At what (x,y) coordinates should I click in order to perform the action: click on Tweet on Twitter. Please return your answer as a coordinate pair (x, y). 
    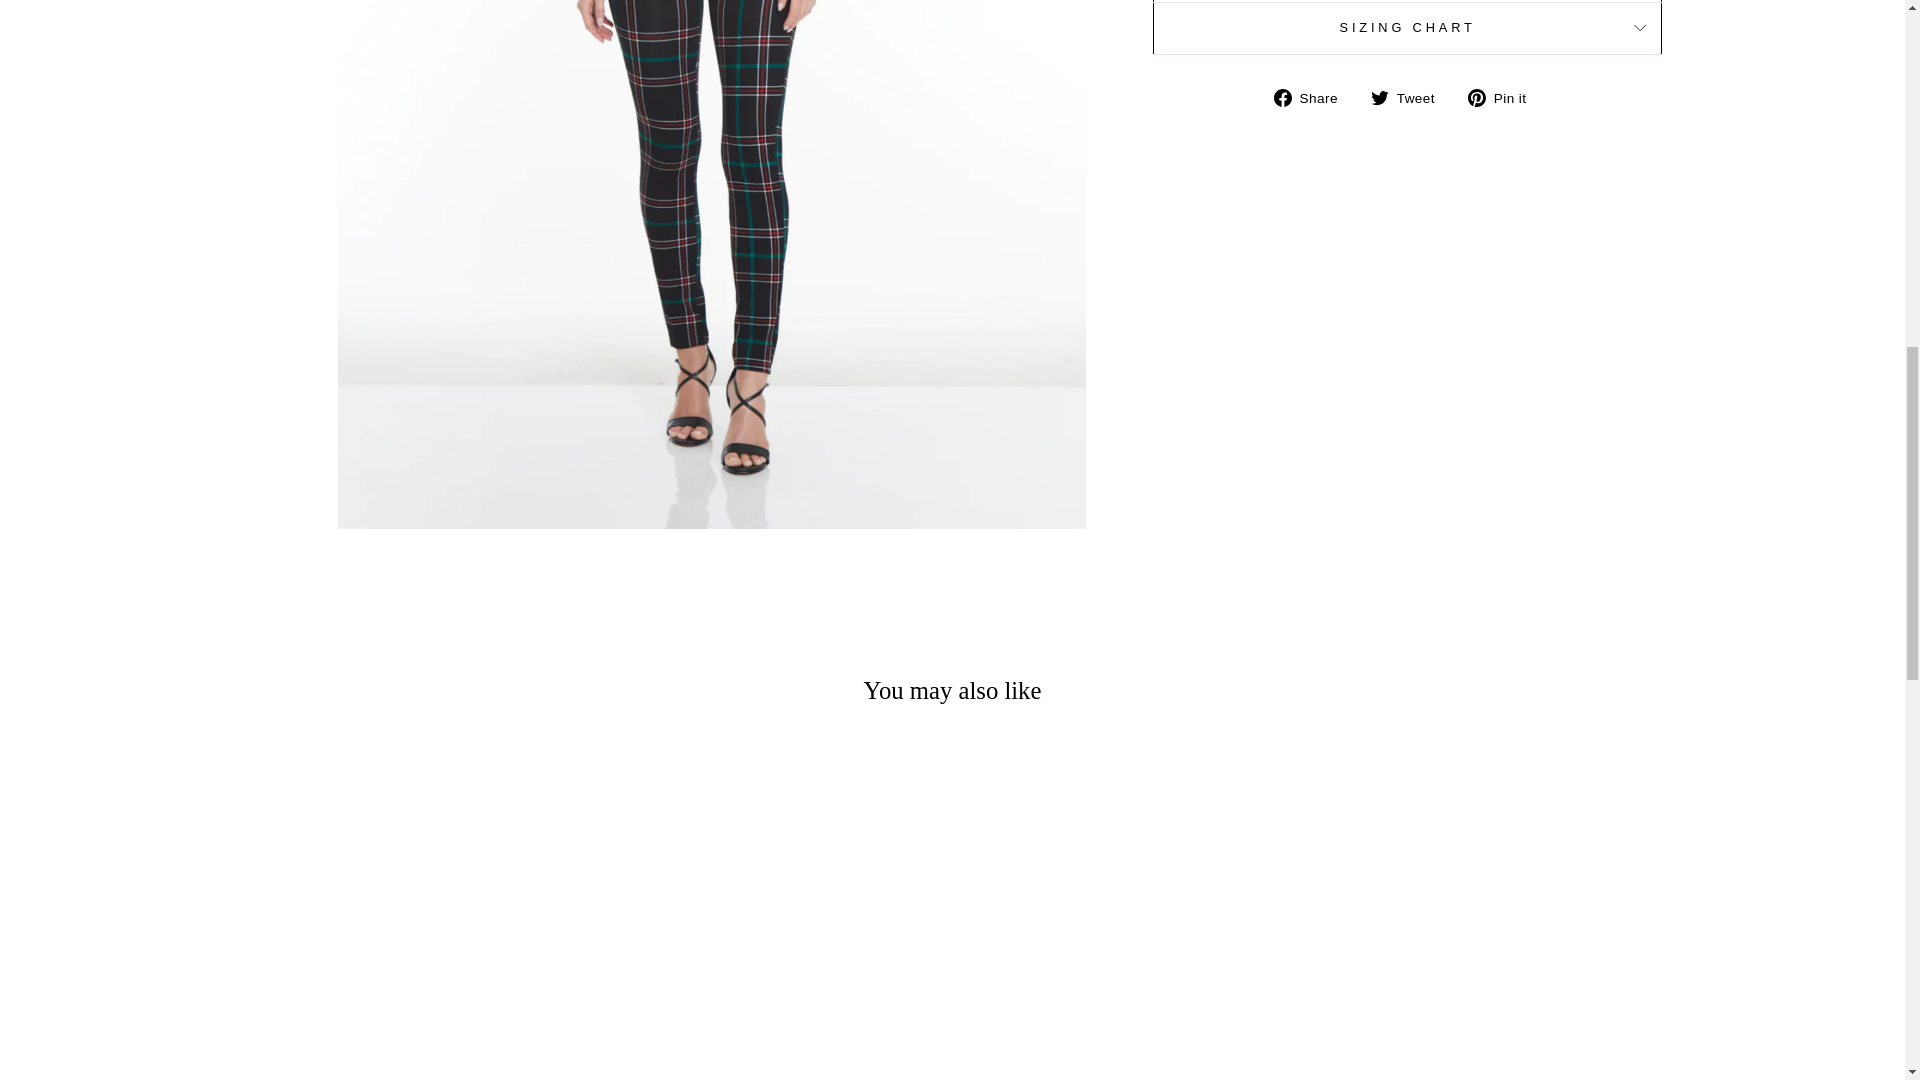
    Looking at the image, I should click on (1410, 98).